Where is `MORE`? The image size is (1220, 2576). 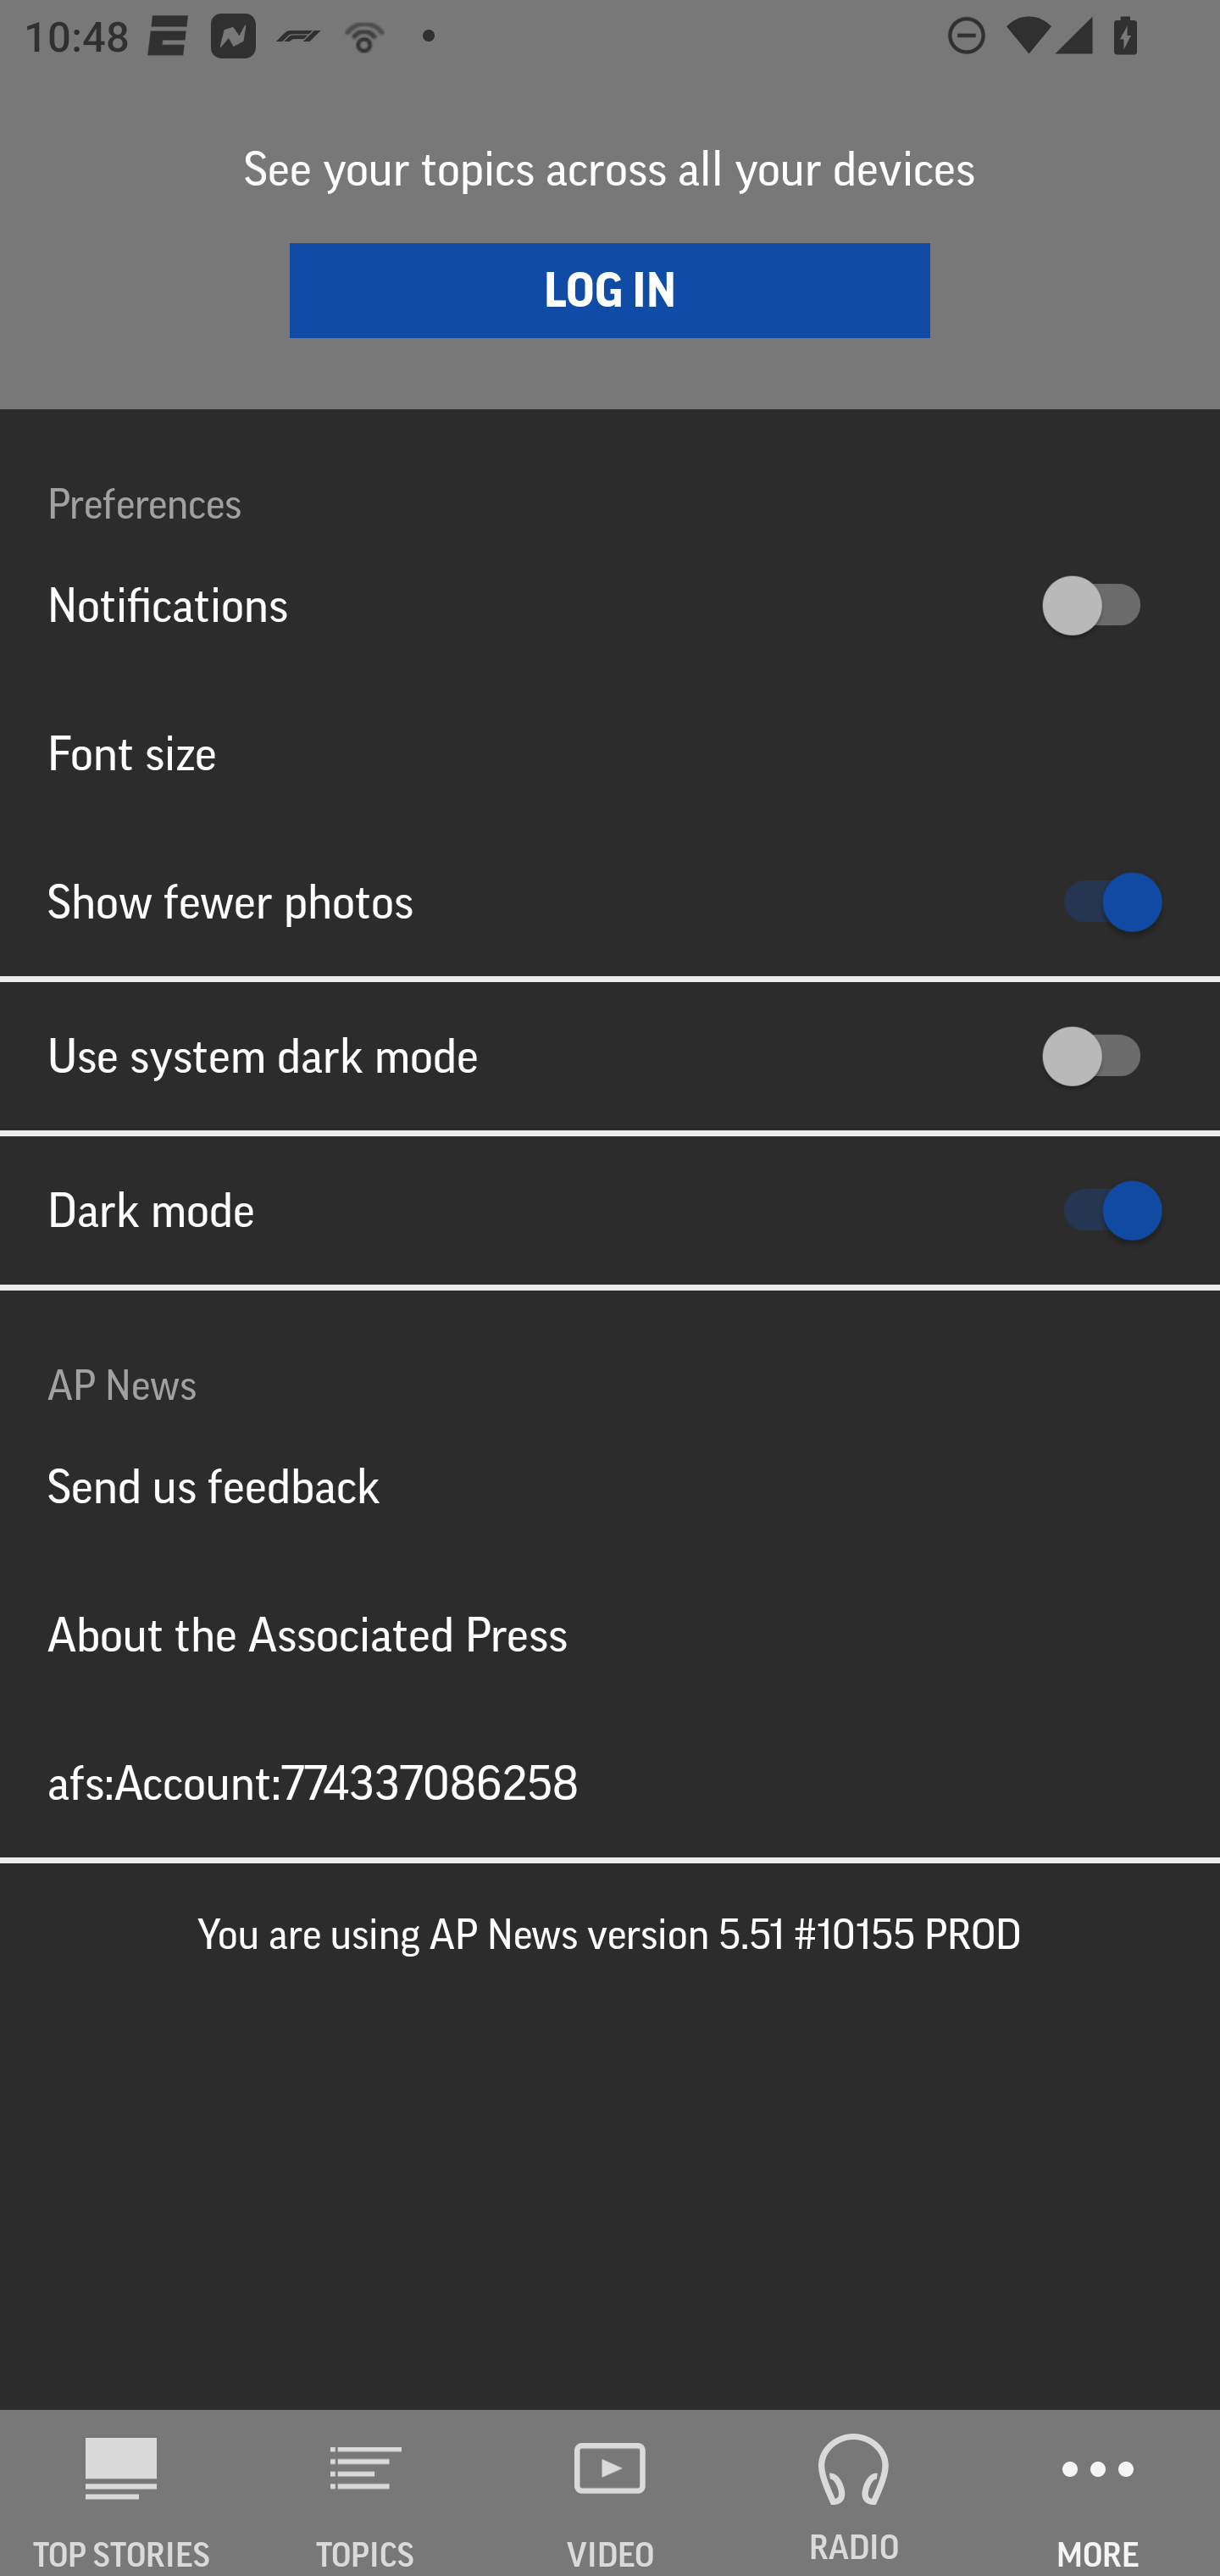 MORE is located at coordinates (1098, 2493).